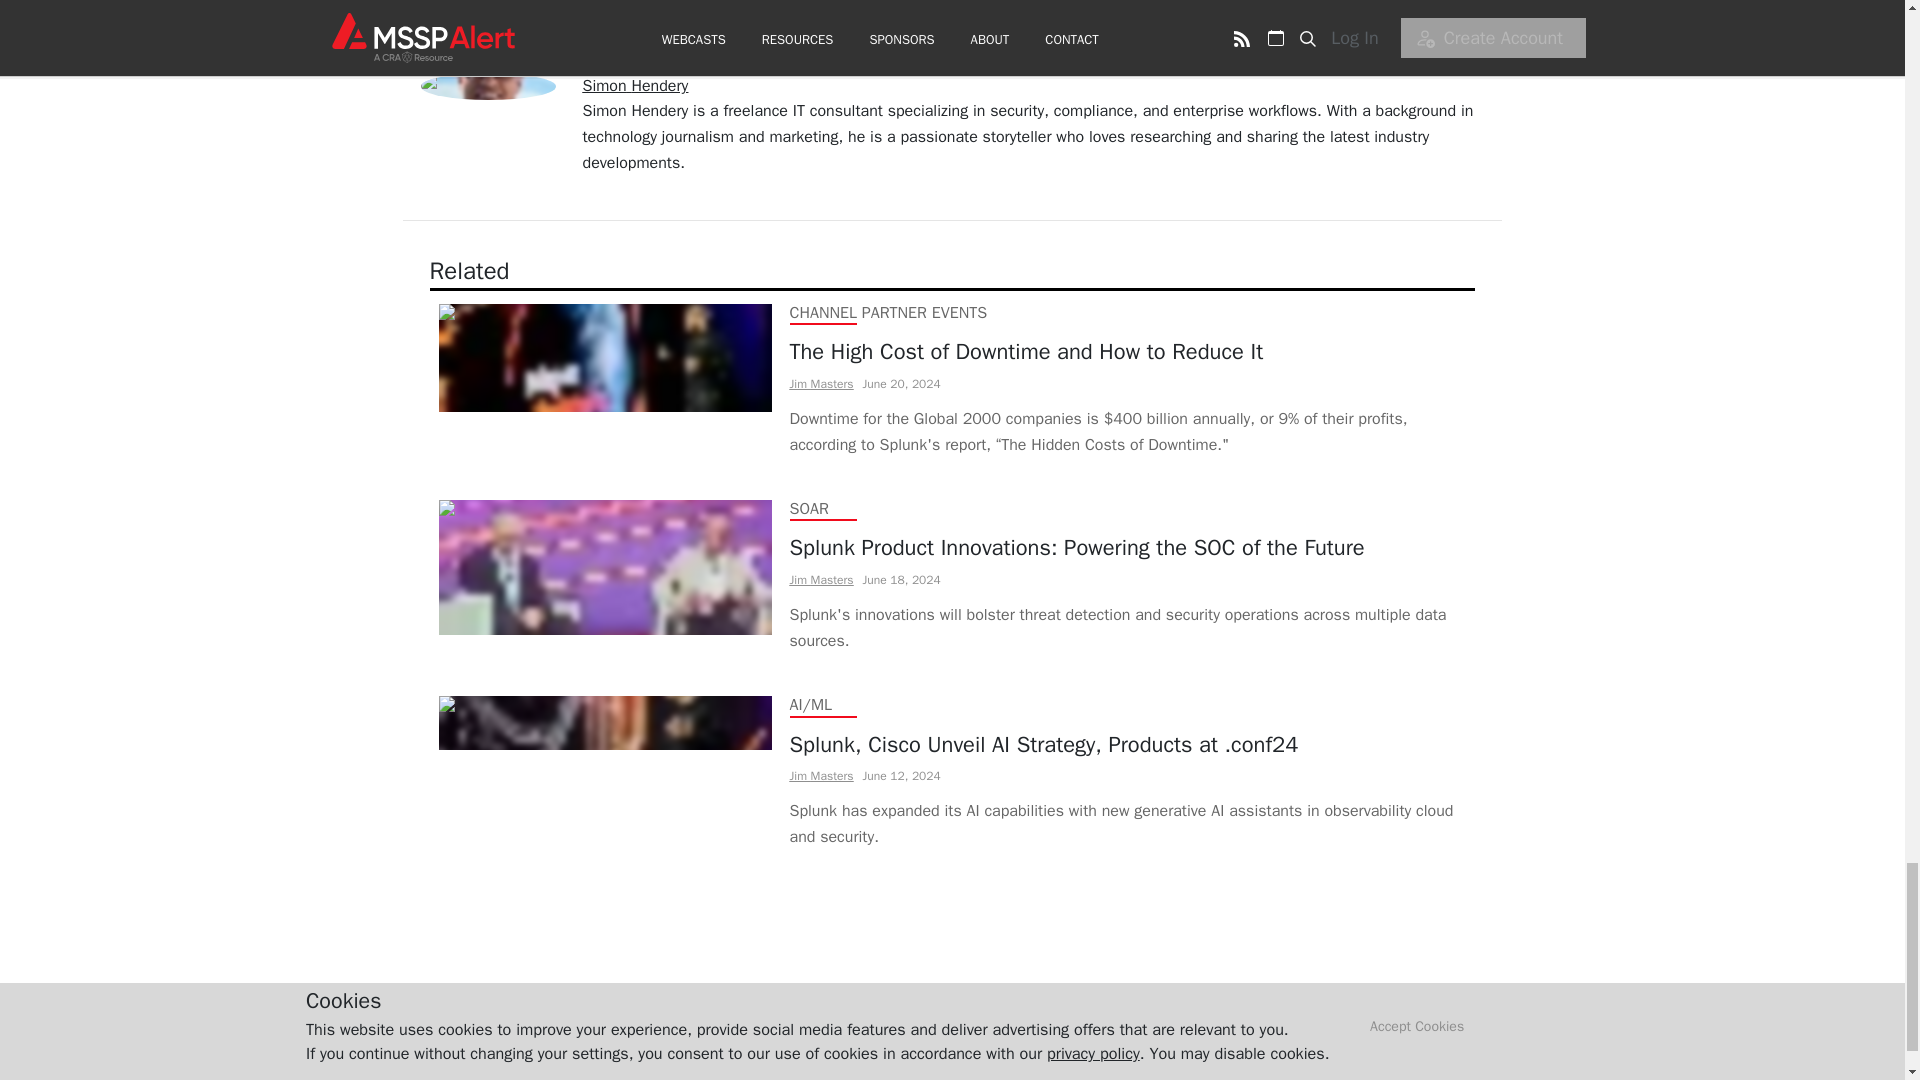  What do you see at coordinates (822, 384) in the screenshot?
I see `Jim Masters` at bounding box center [822, 384].